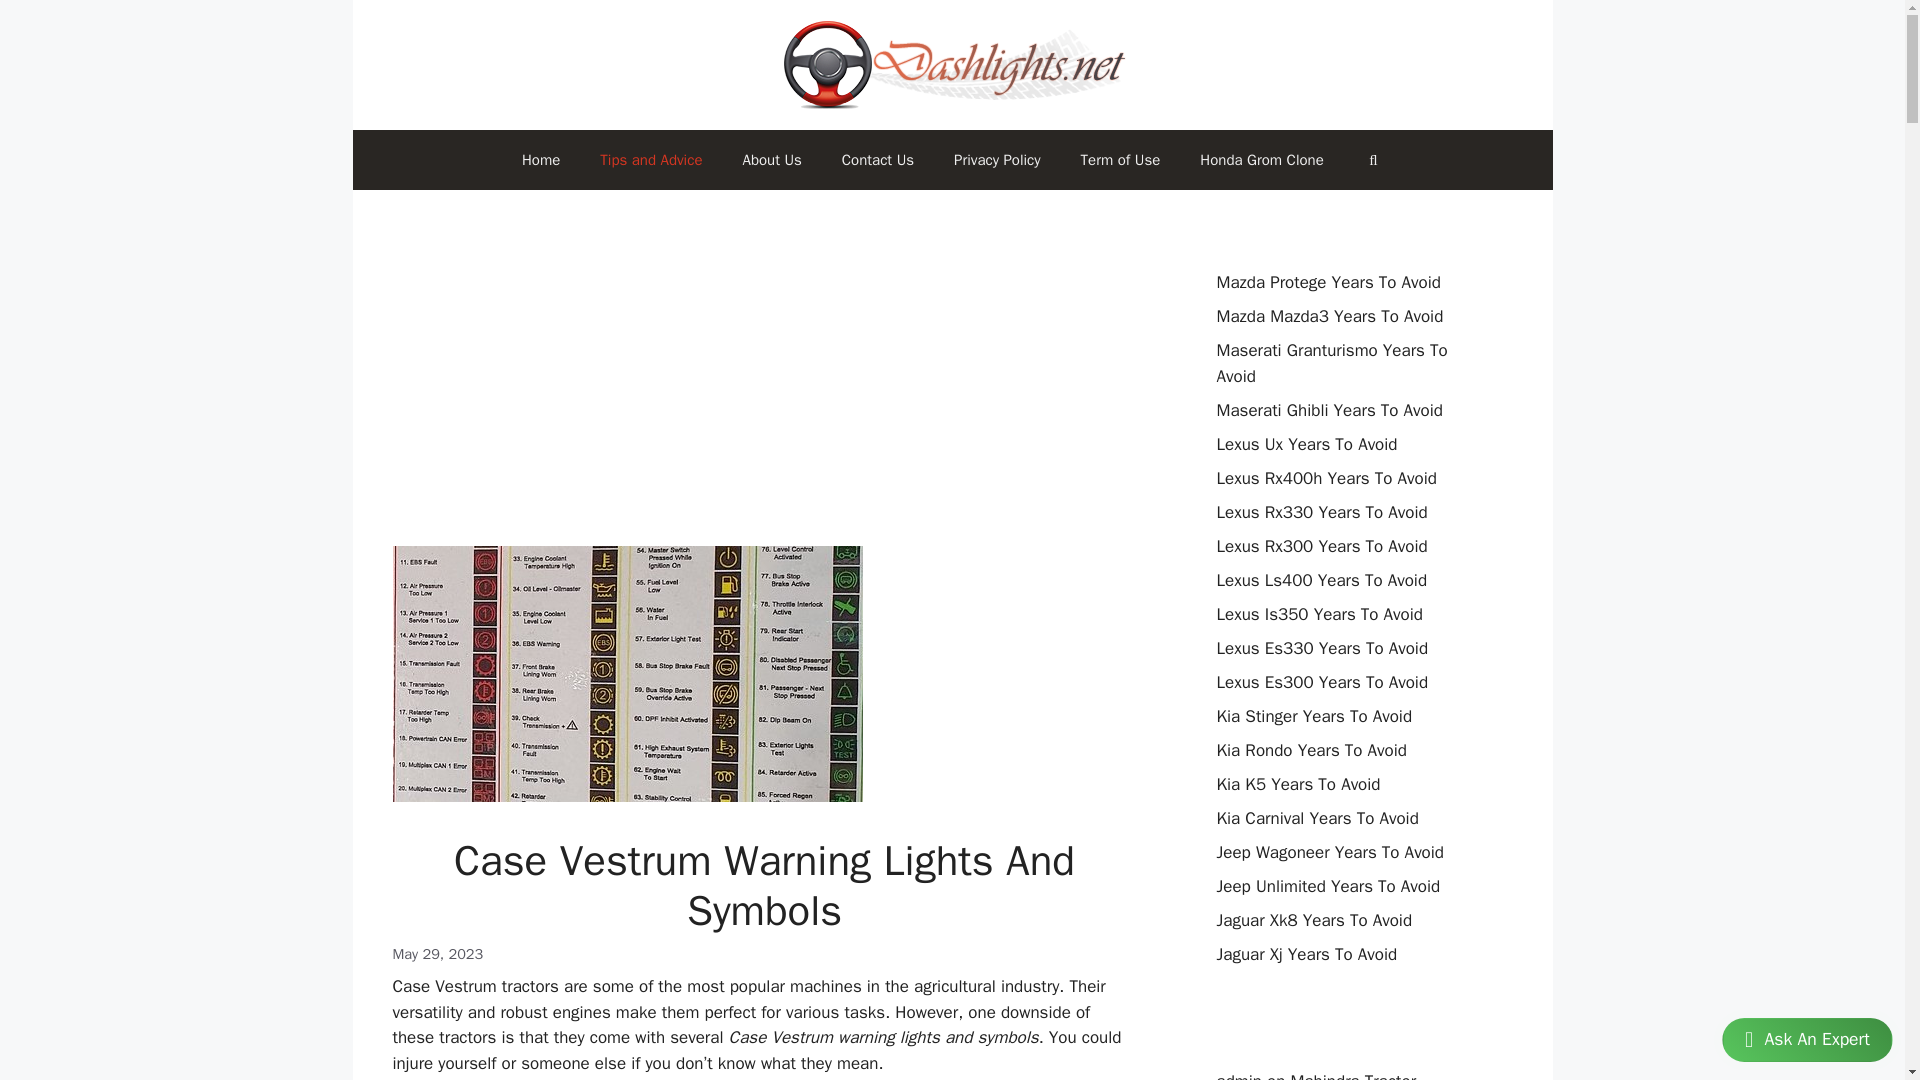  Describe the element at coordinates (650, 160) in the screenshot. I see `Tips and Advice` at that location.